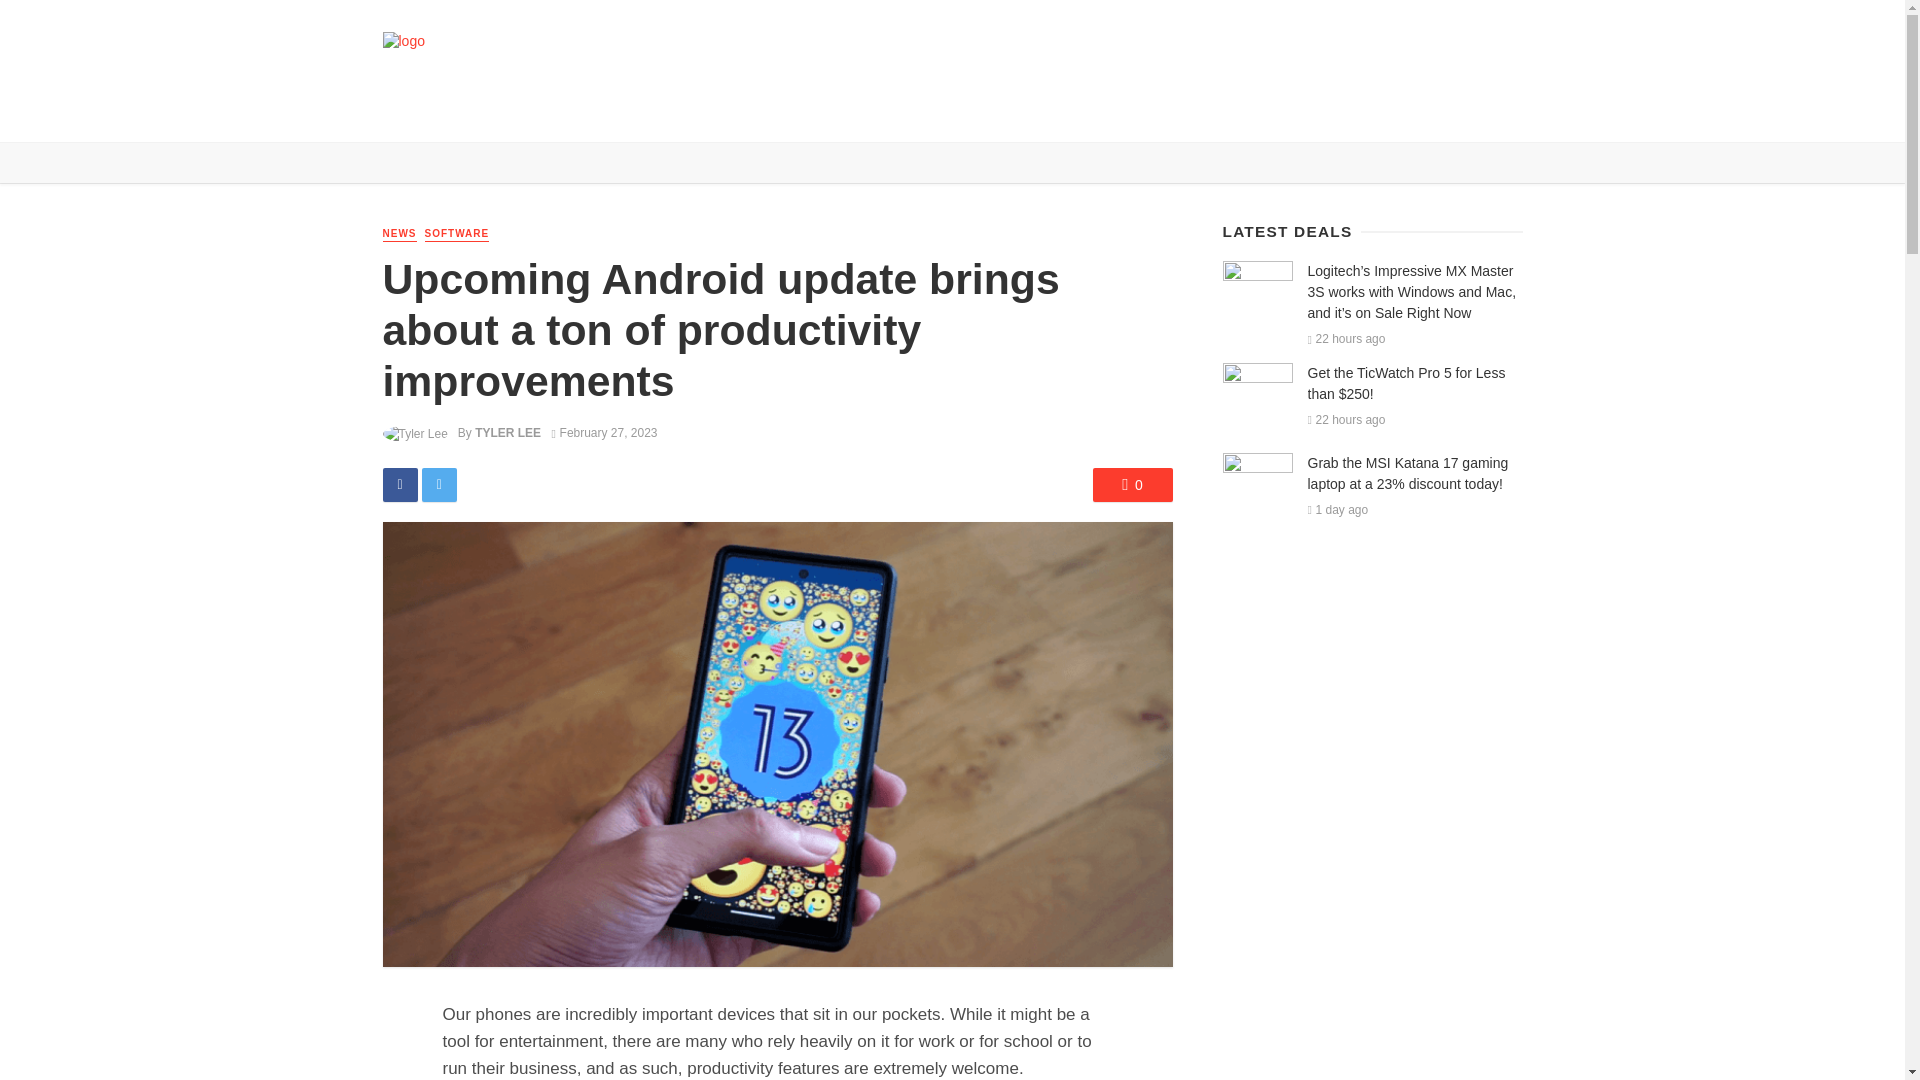  Describe the element at coordinates (1132, 484) in the screenshot. I see `0 Comments` at that location.